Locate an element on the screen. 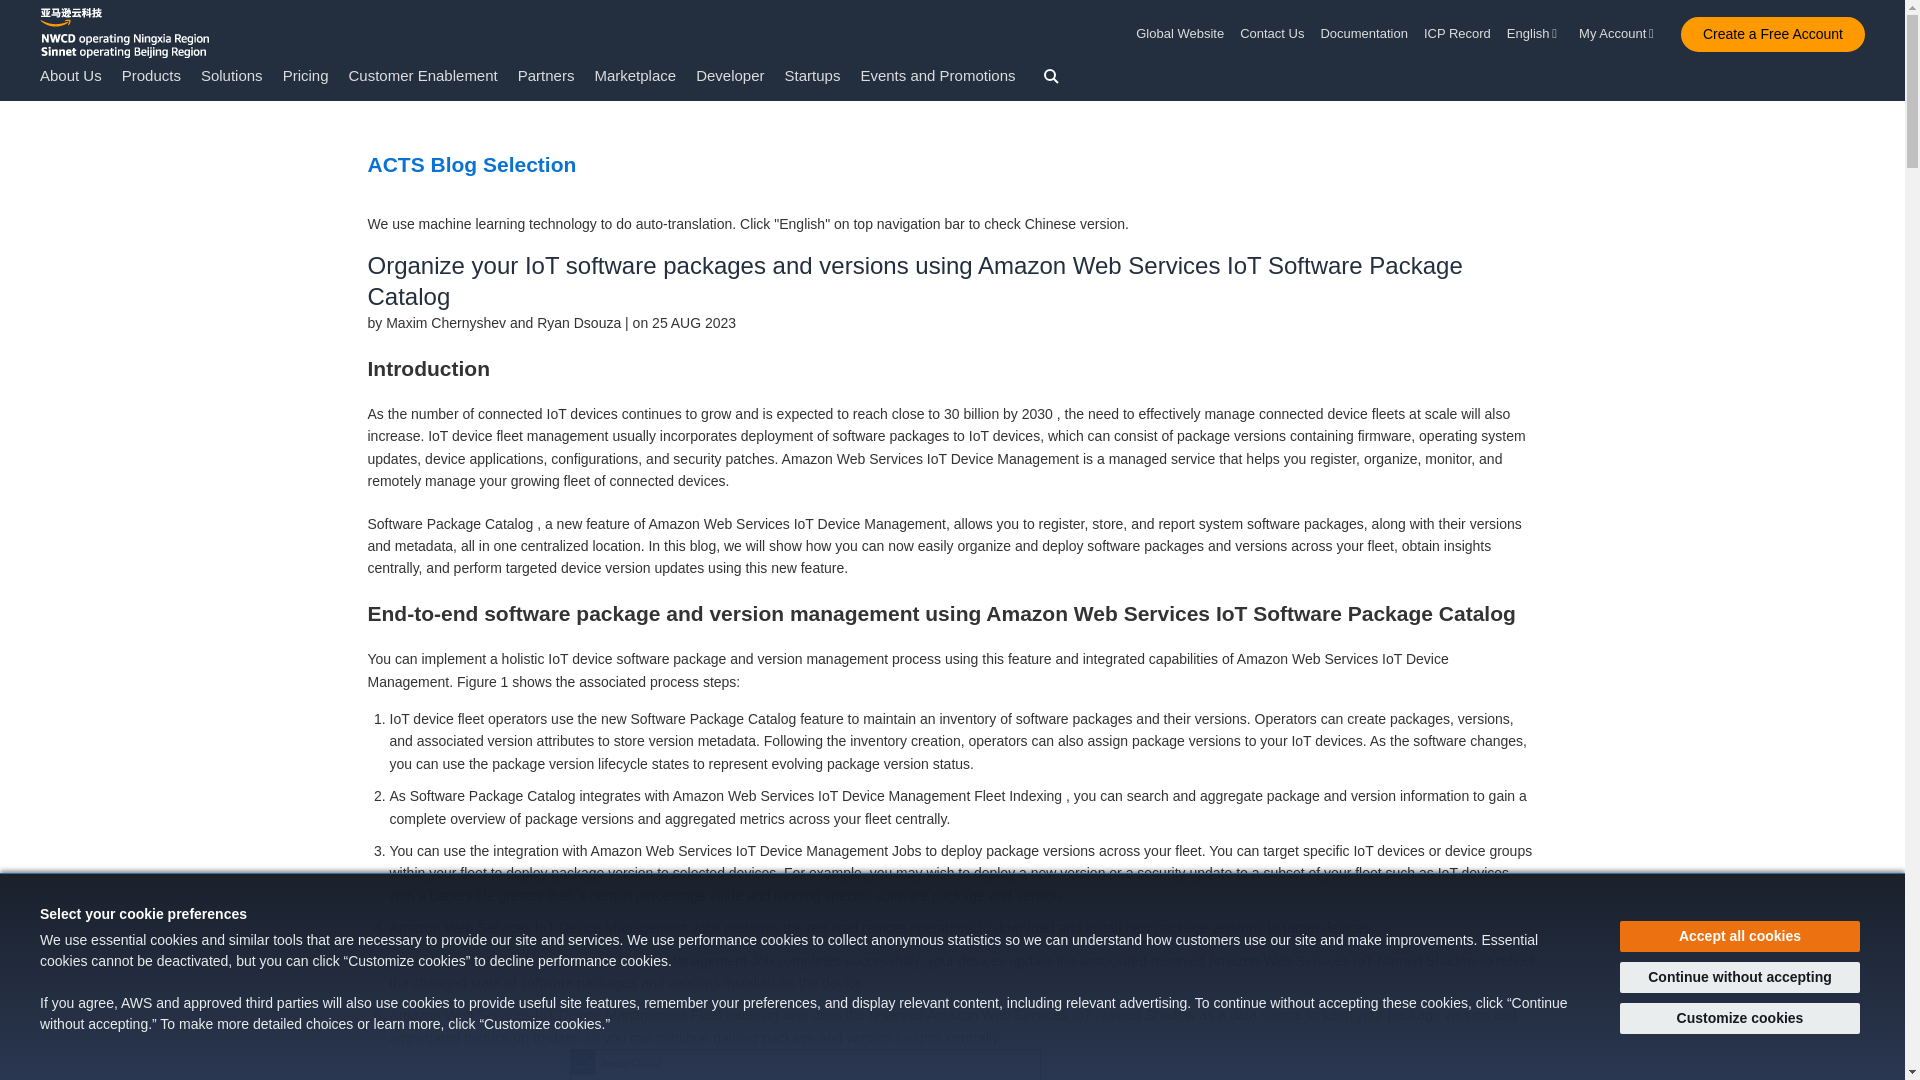 The image size is (1920, 1080). Global Website is located at coordinates (1184, 34).